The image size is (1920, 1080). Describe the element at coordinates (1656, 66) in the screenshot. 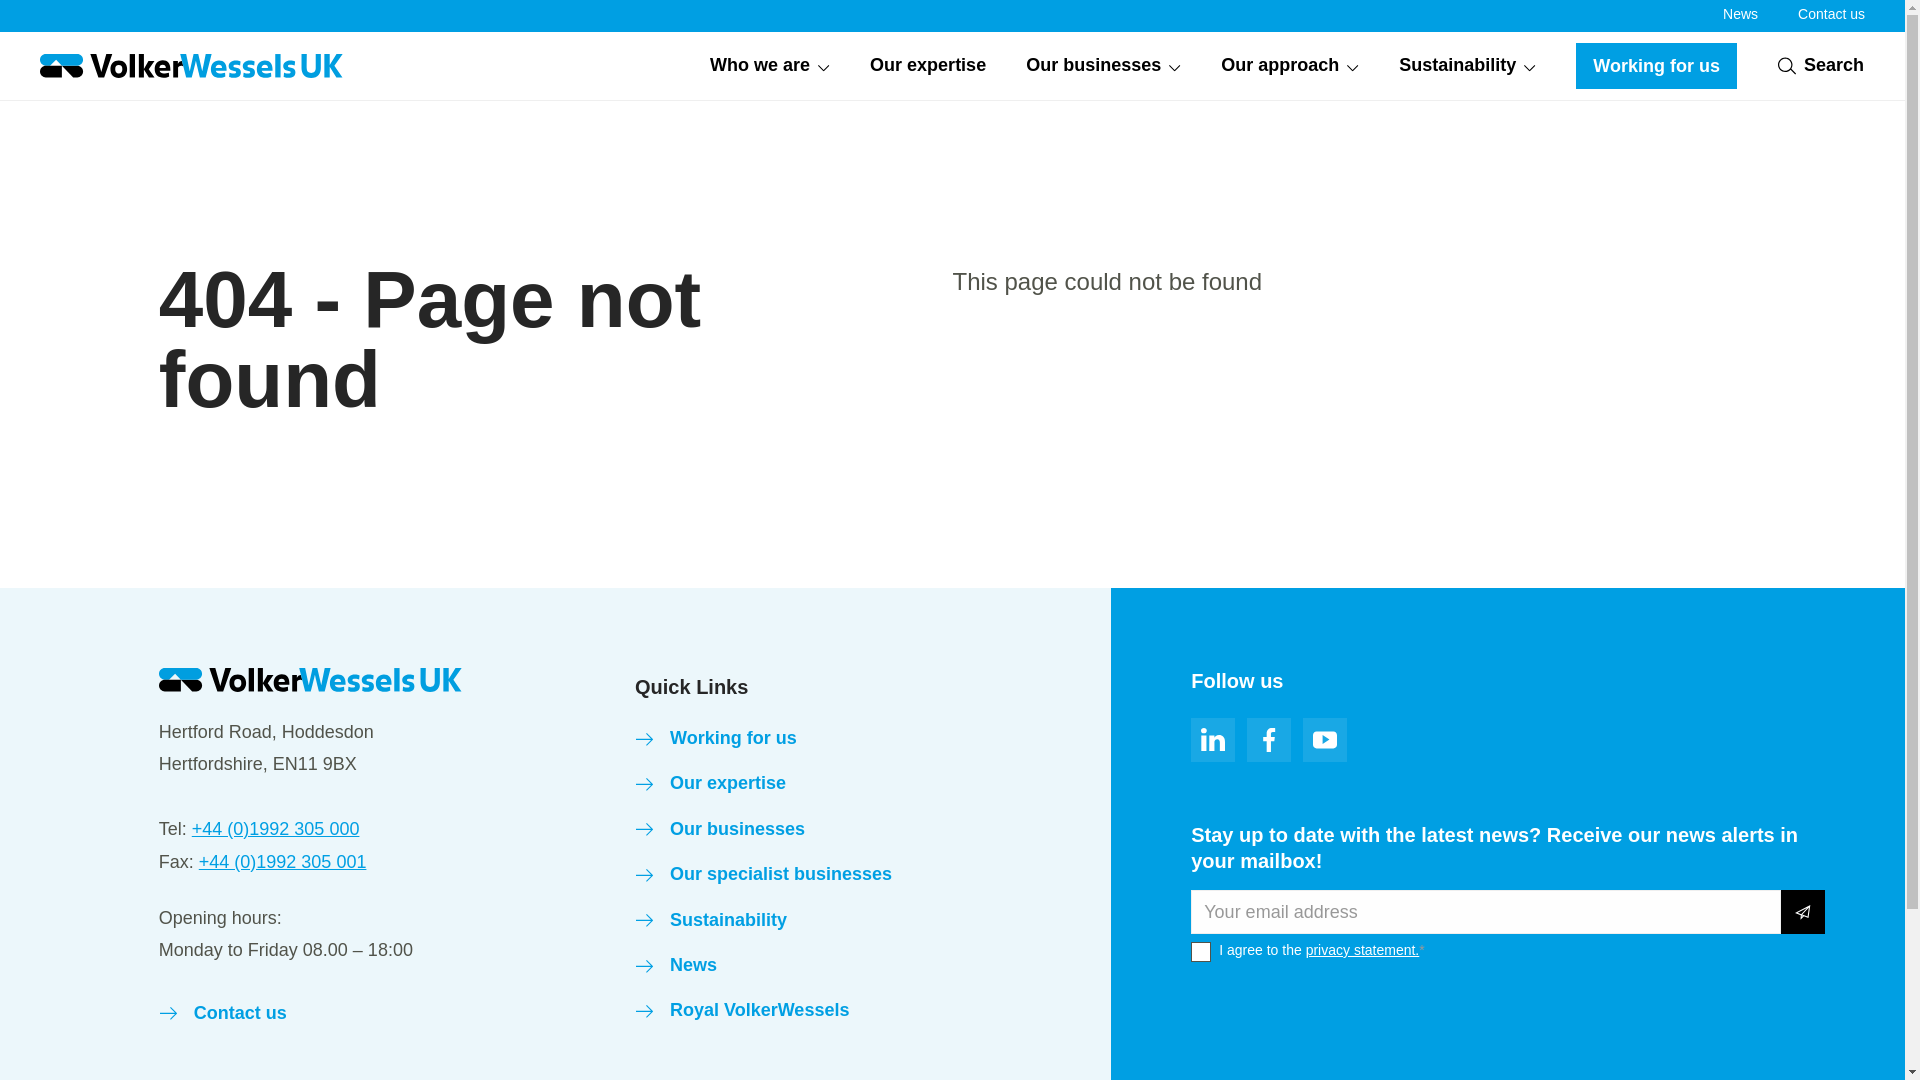

I see `Working for us` at that location.